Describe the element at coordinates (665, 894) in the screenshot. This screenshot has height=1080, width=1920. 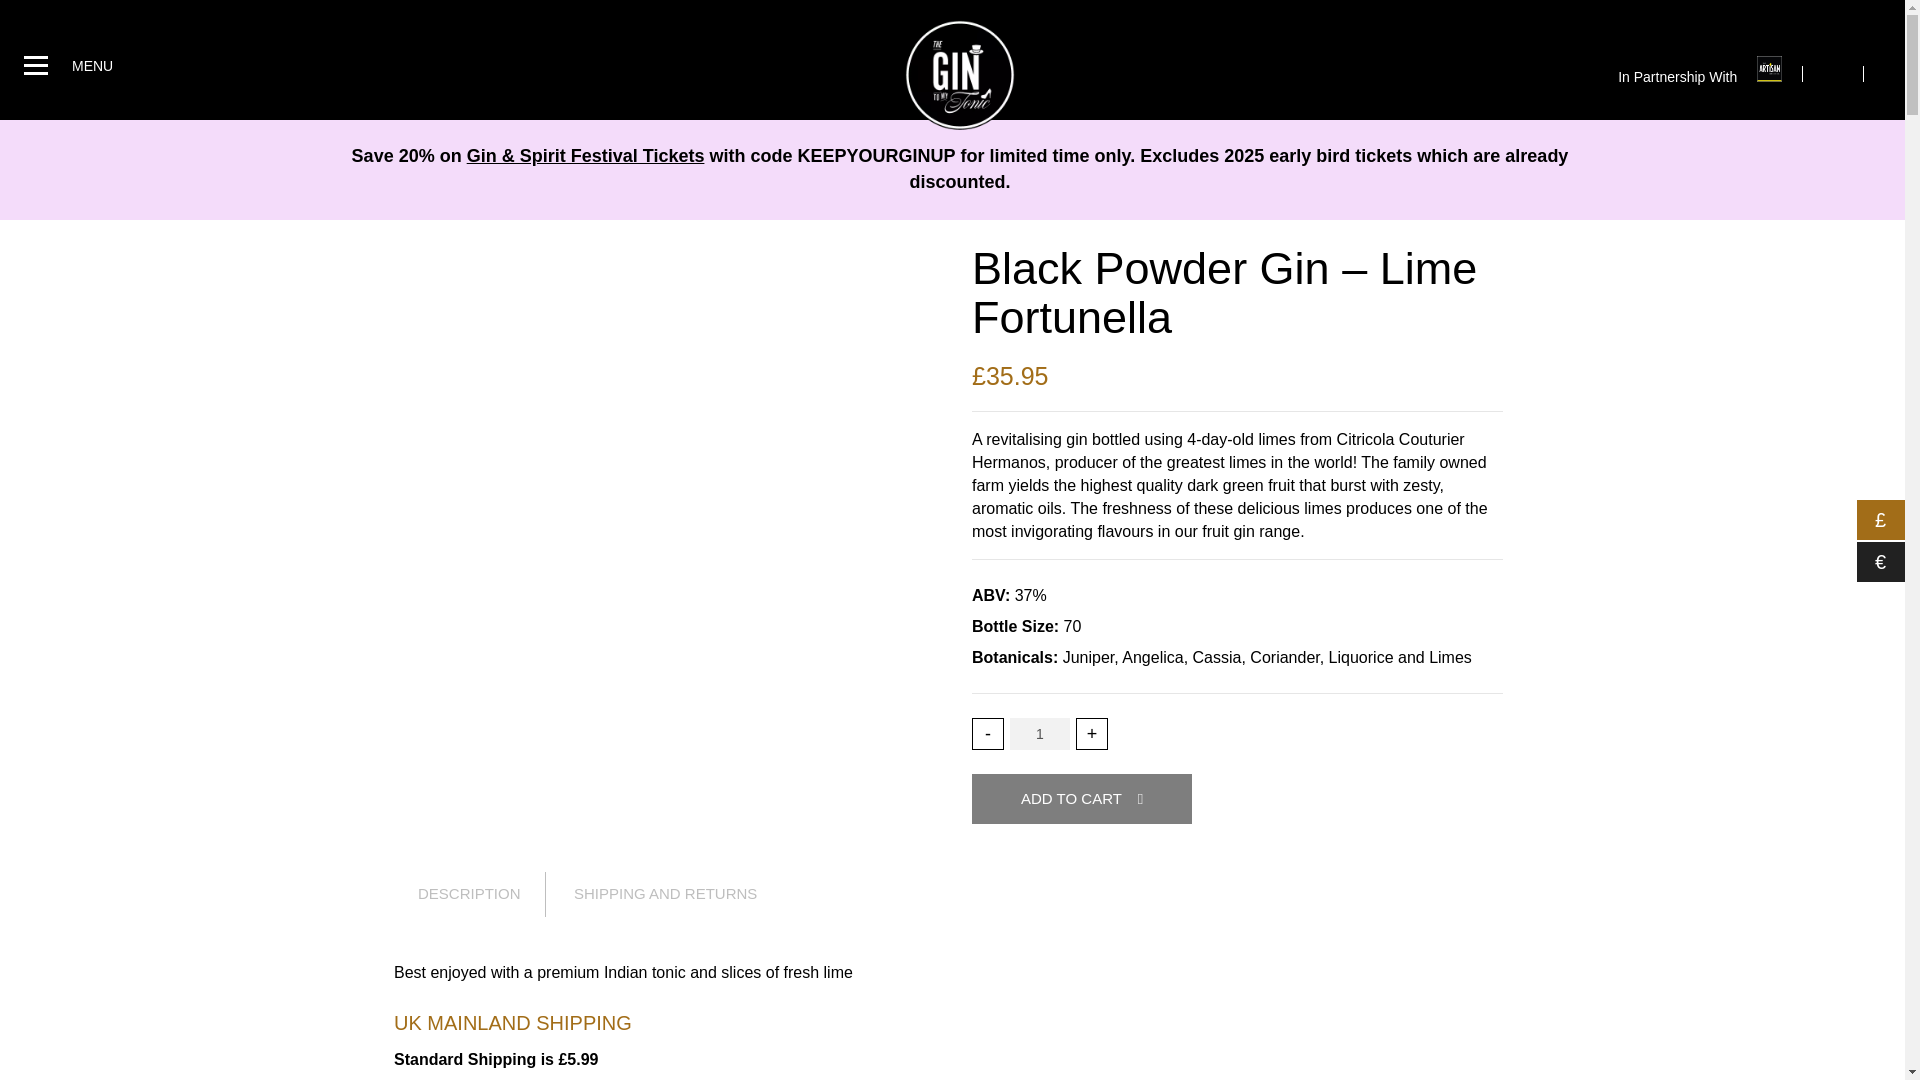
I see `SHIPPING AND RETURNS` at that location.